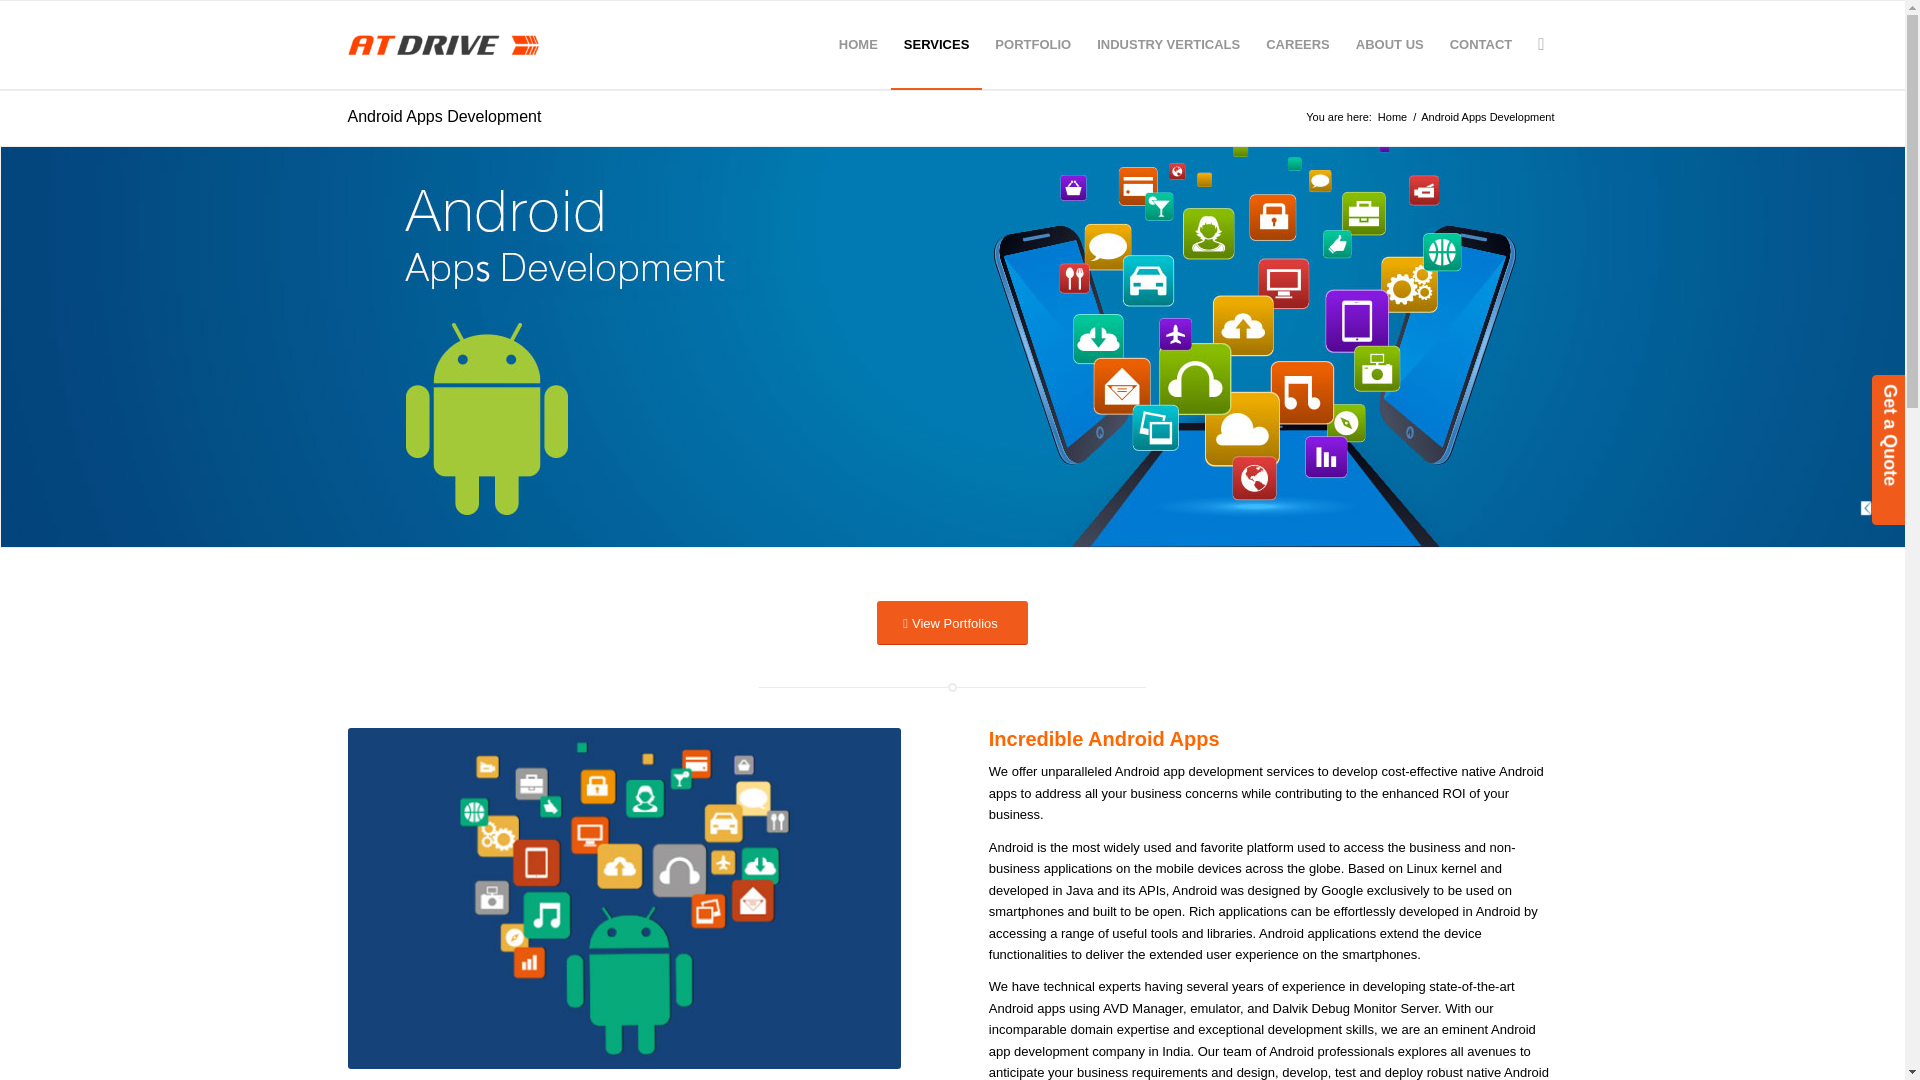  Describe the element at coordinates (1389, 44) in the screenshot. I see `ABOUT US` at that location.